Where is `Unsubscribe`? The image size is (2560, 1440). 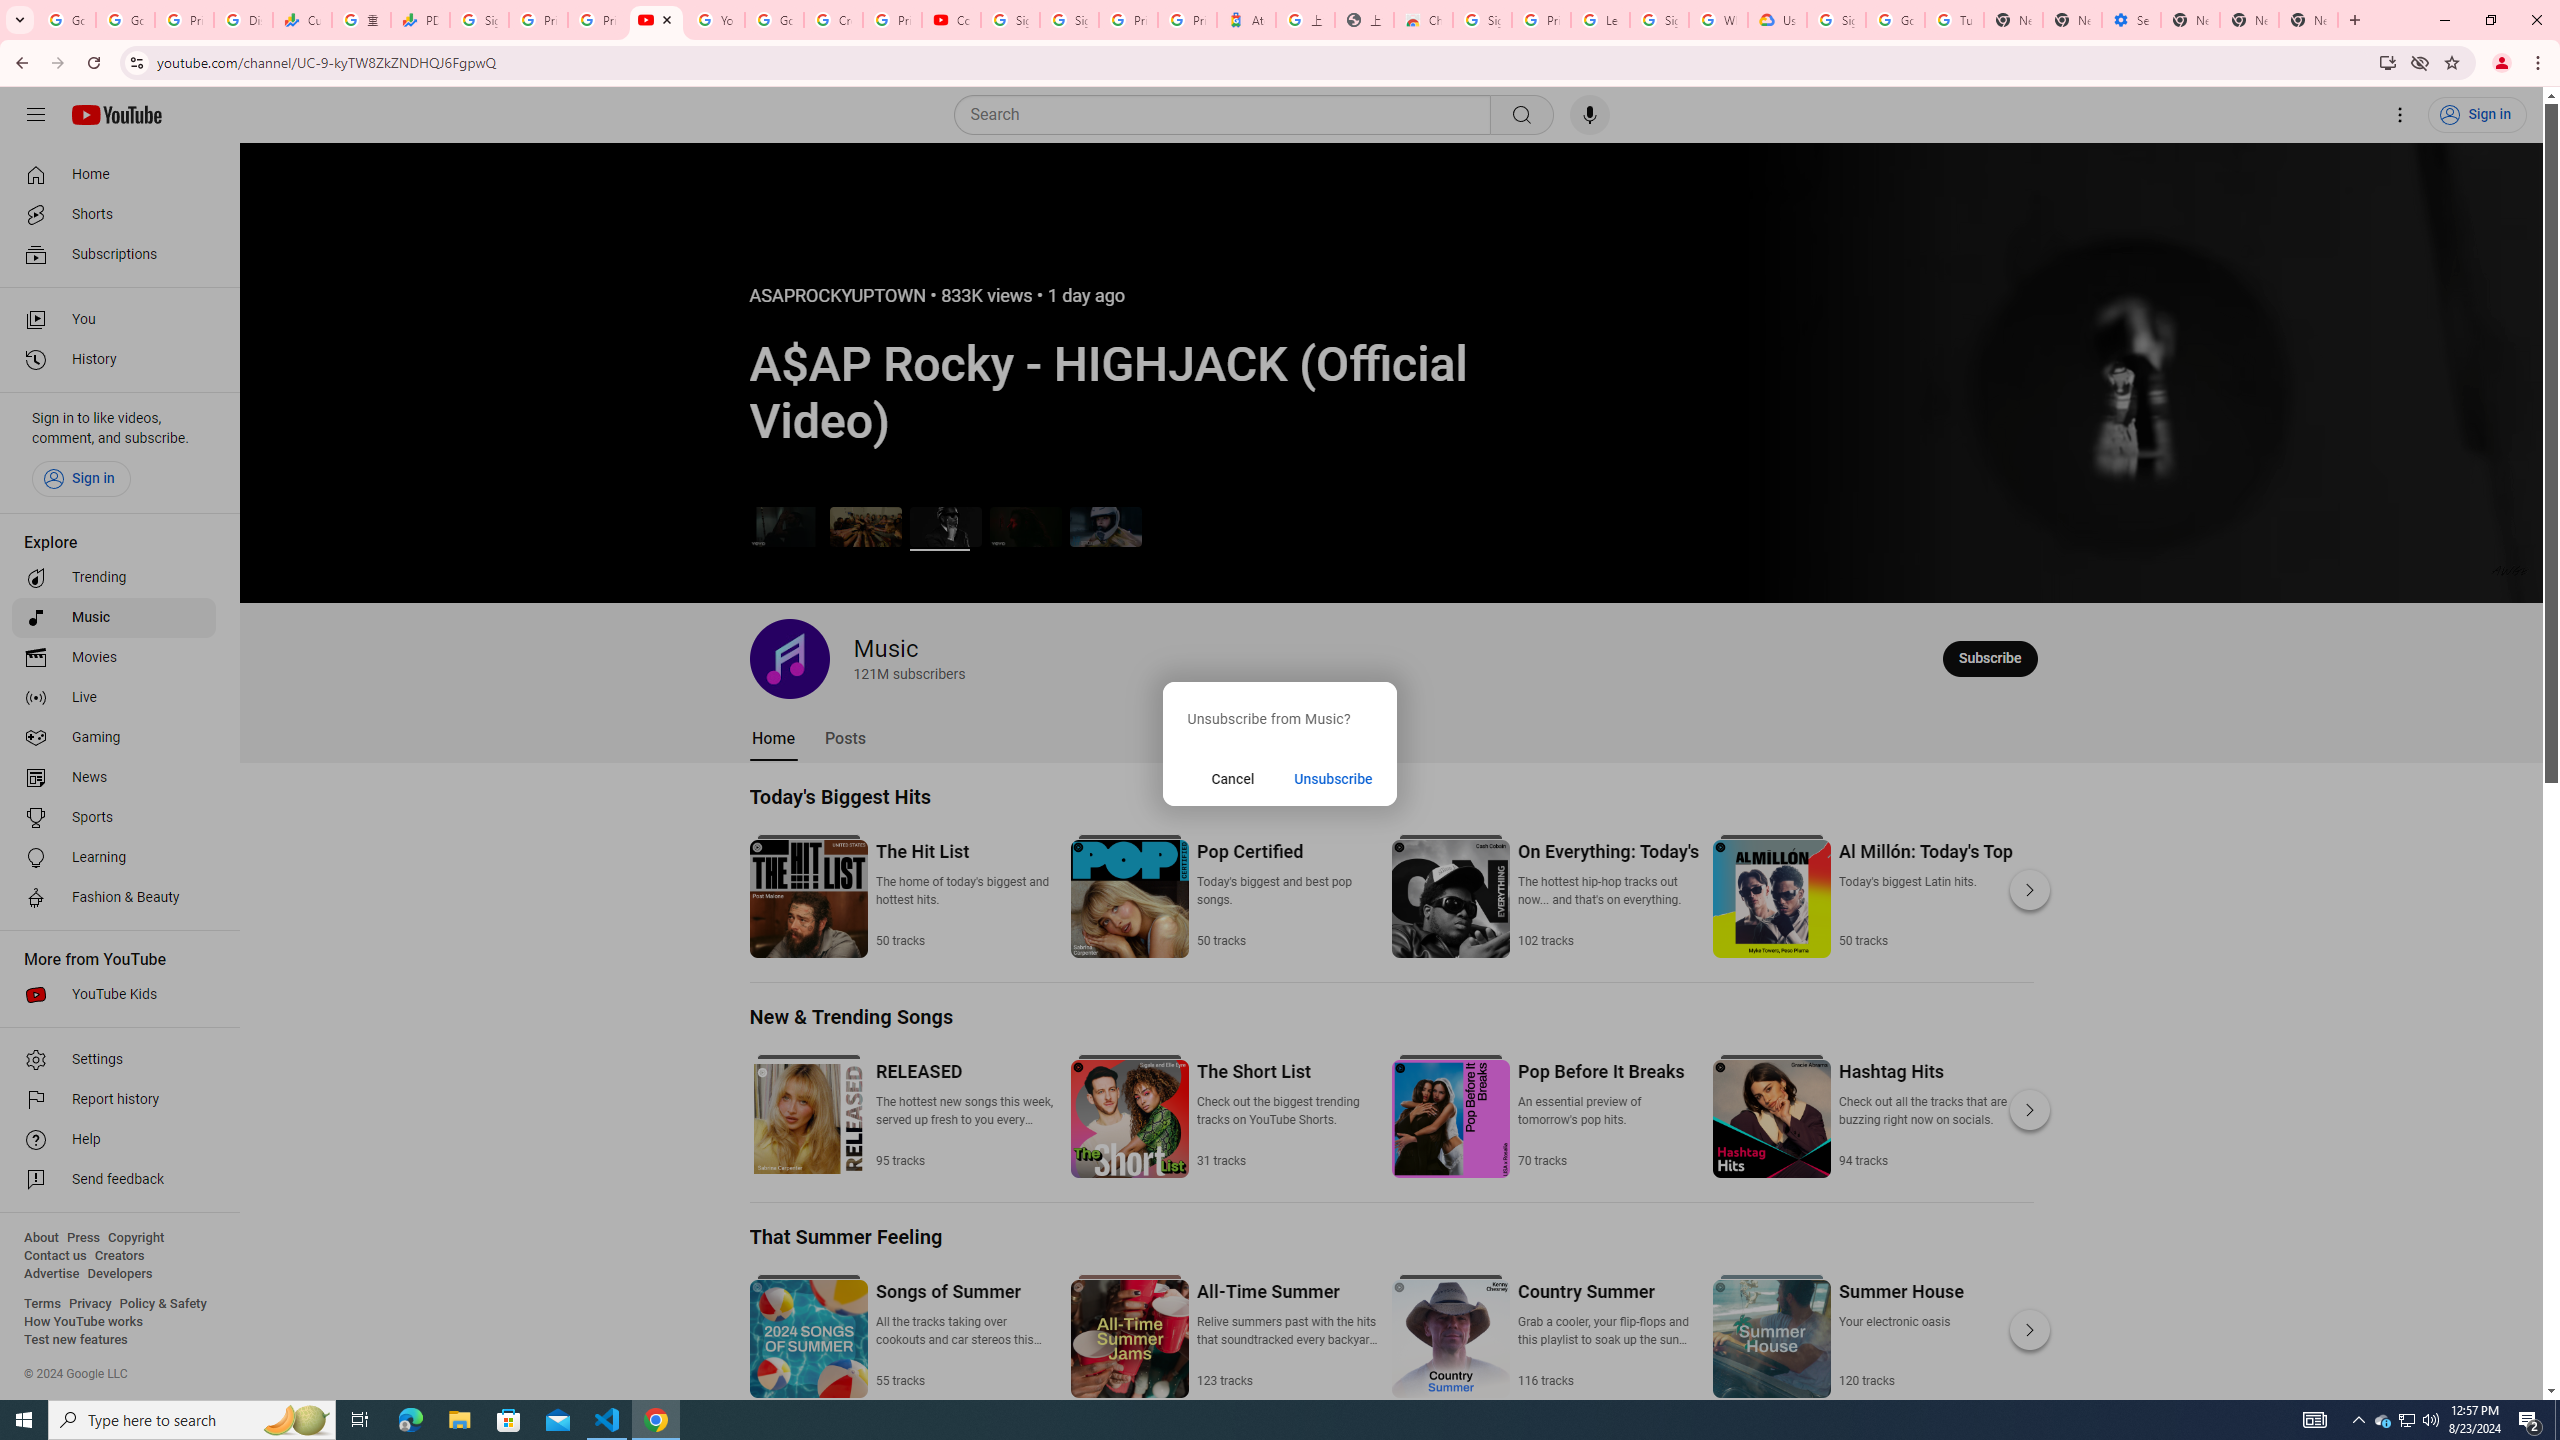
Unsubscribe is located at coordinates (1334, 778).